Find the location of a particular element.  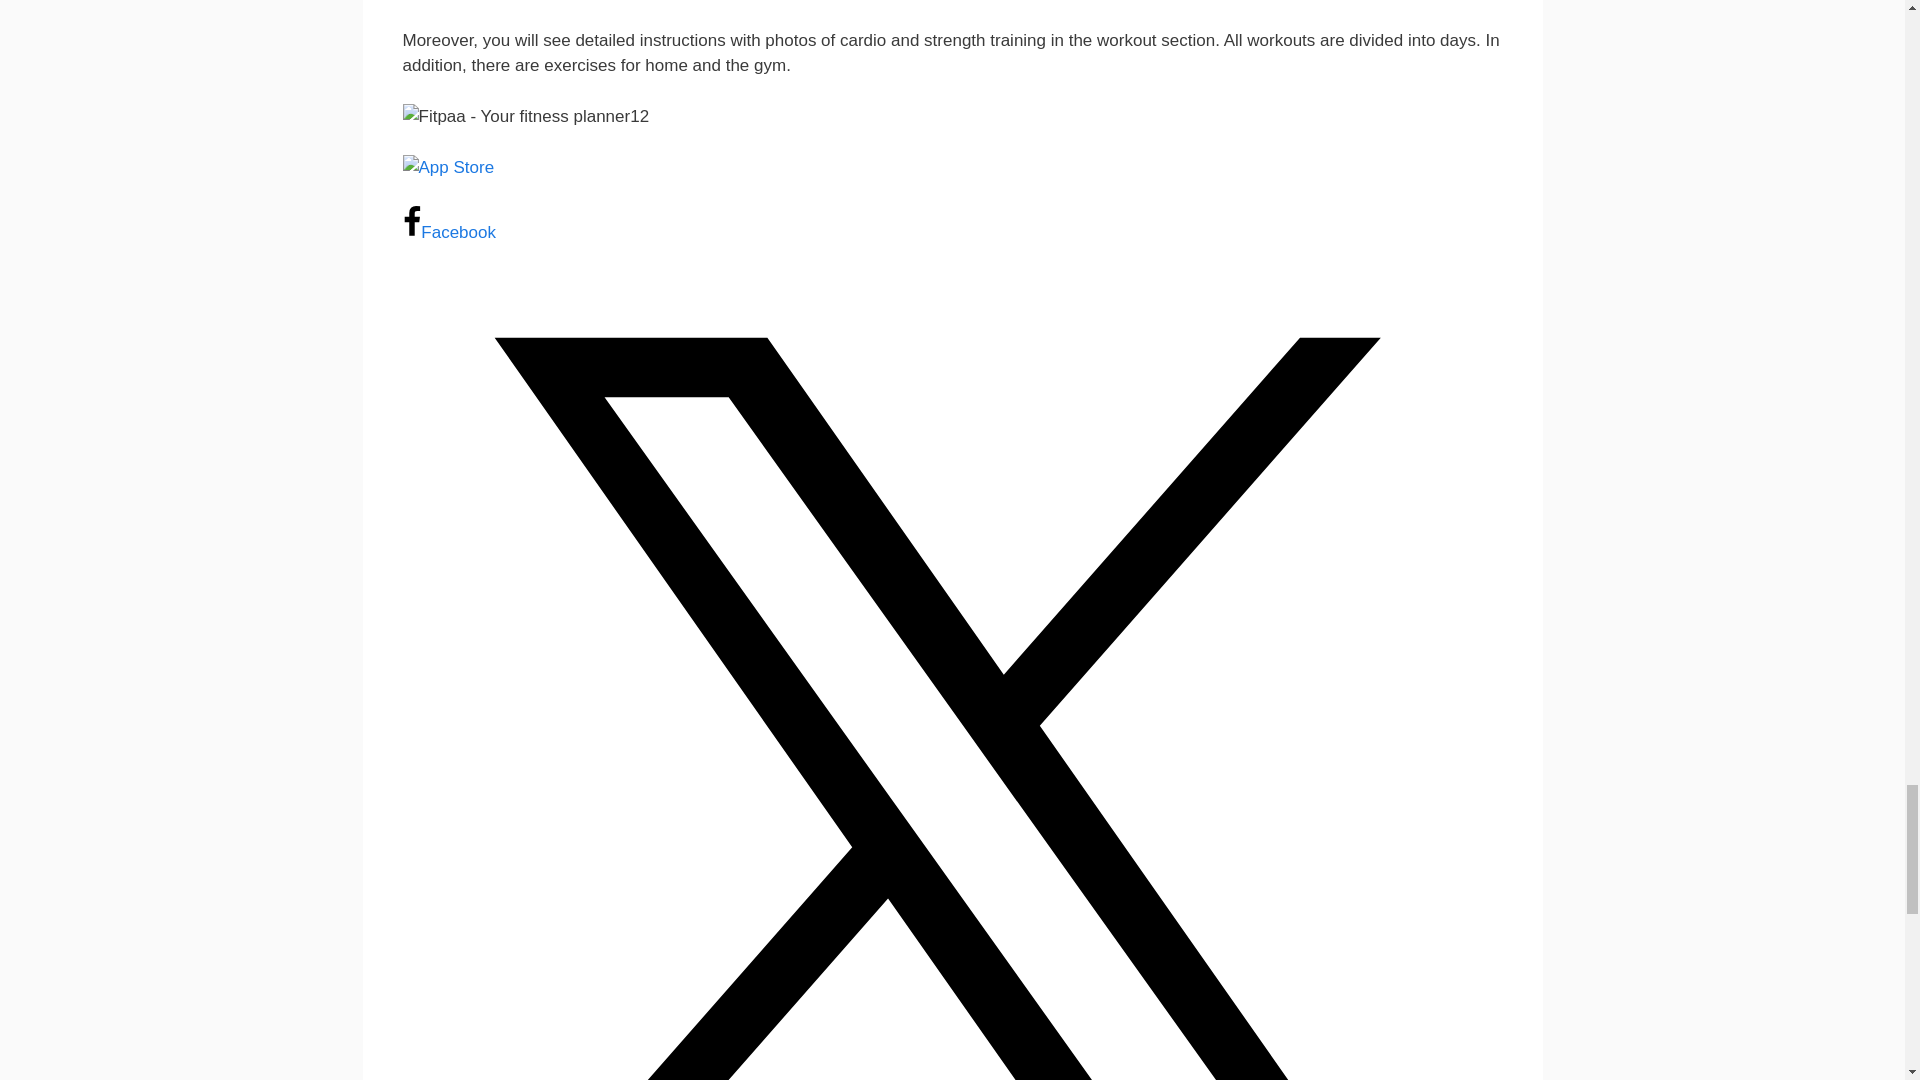

Facebook is located at coordinates (448, 232).